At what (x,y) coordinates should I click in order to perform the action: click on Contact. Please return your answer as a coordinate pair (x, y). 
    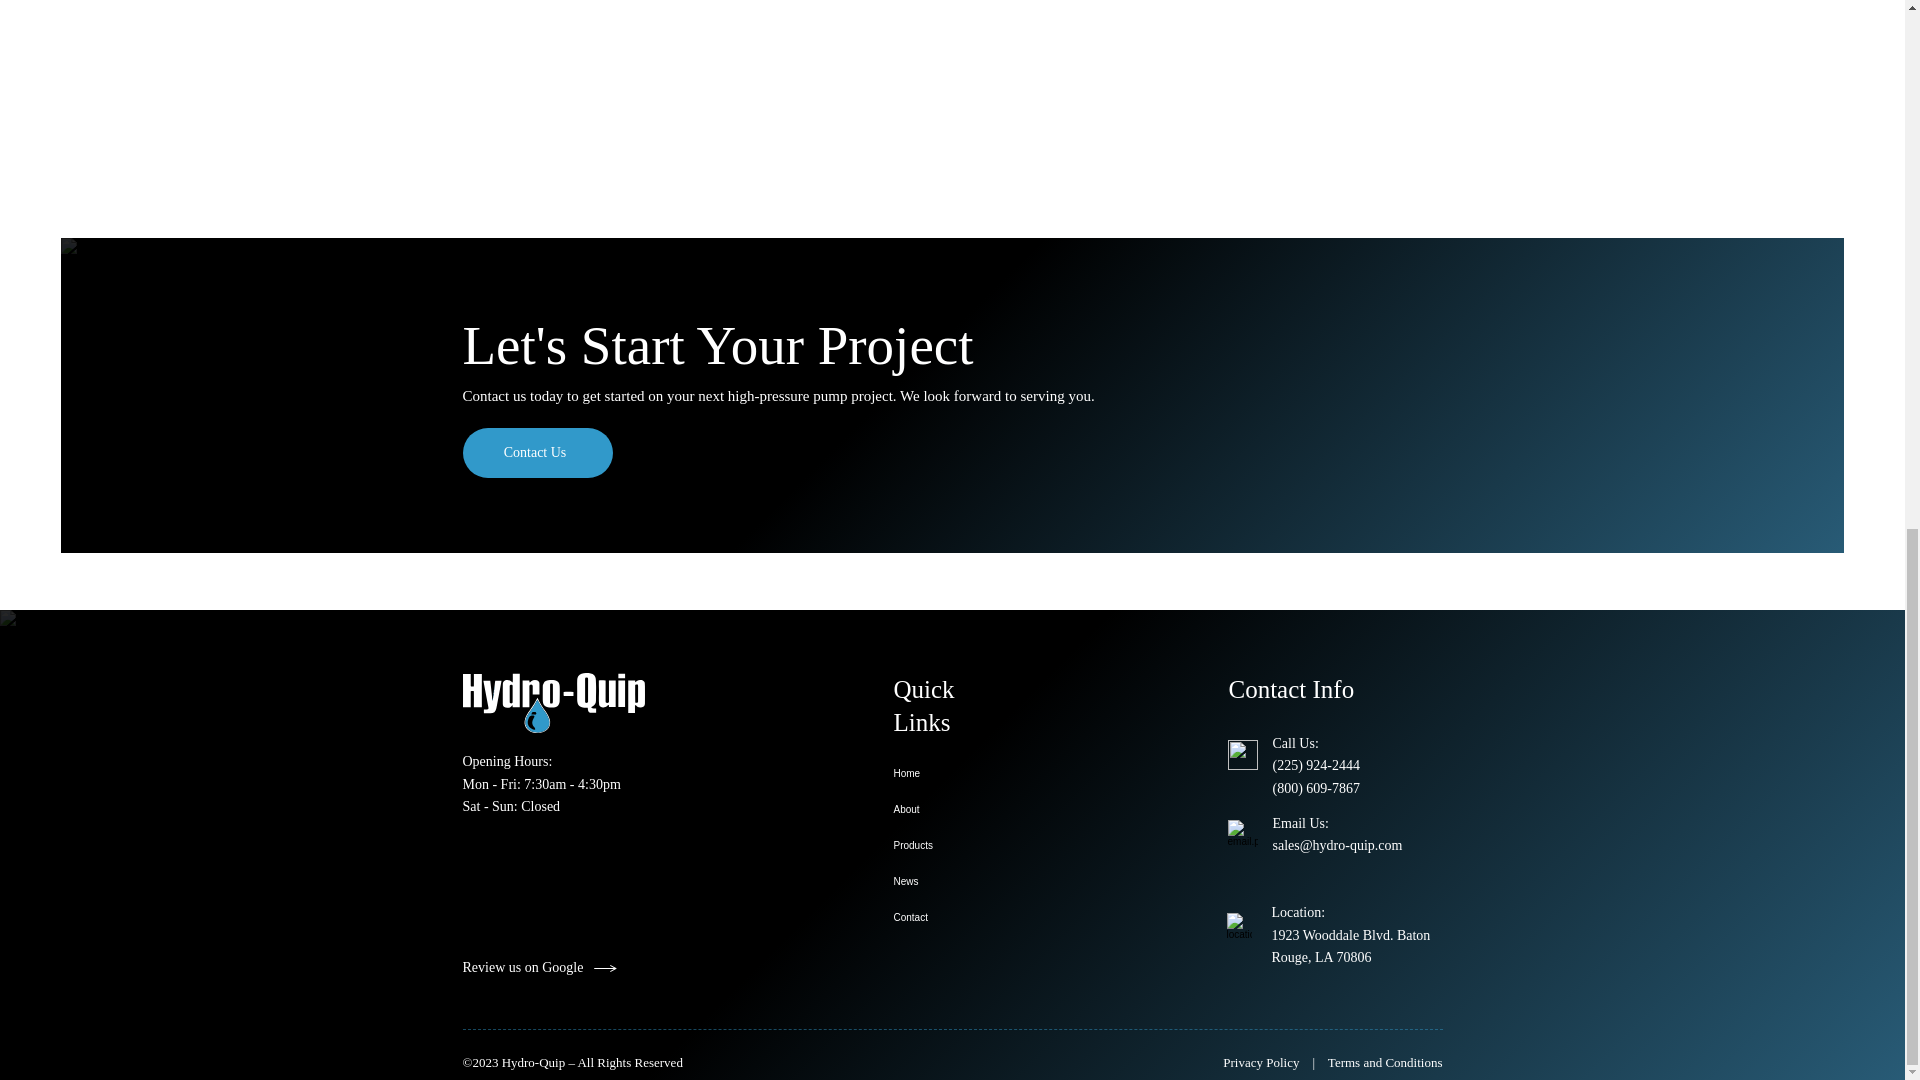
    Looking at the image, I should click on (947, 918).